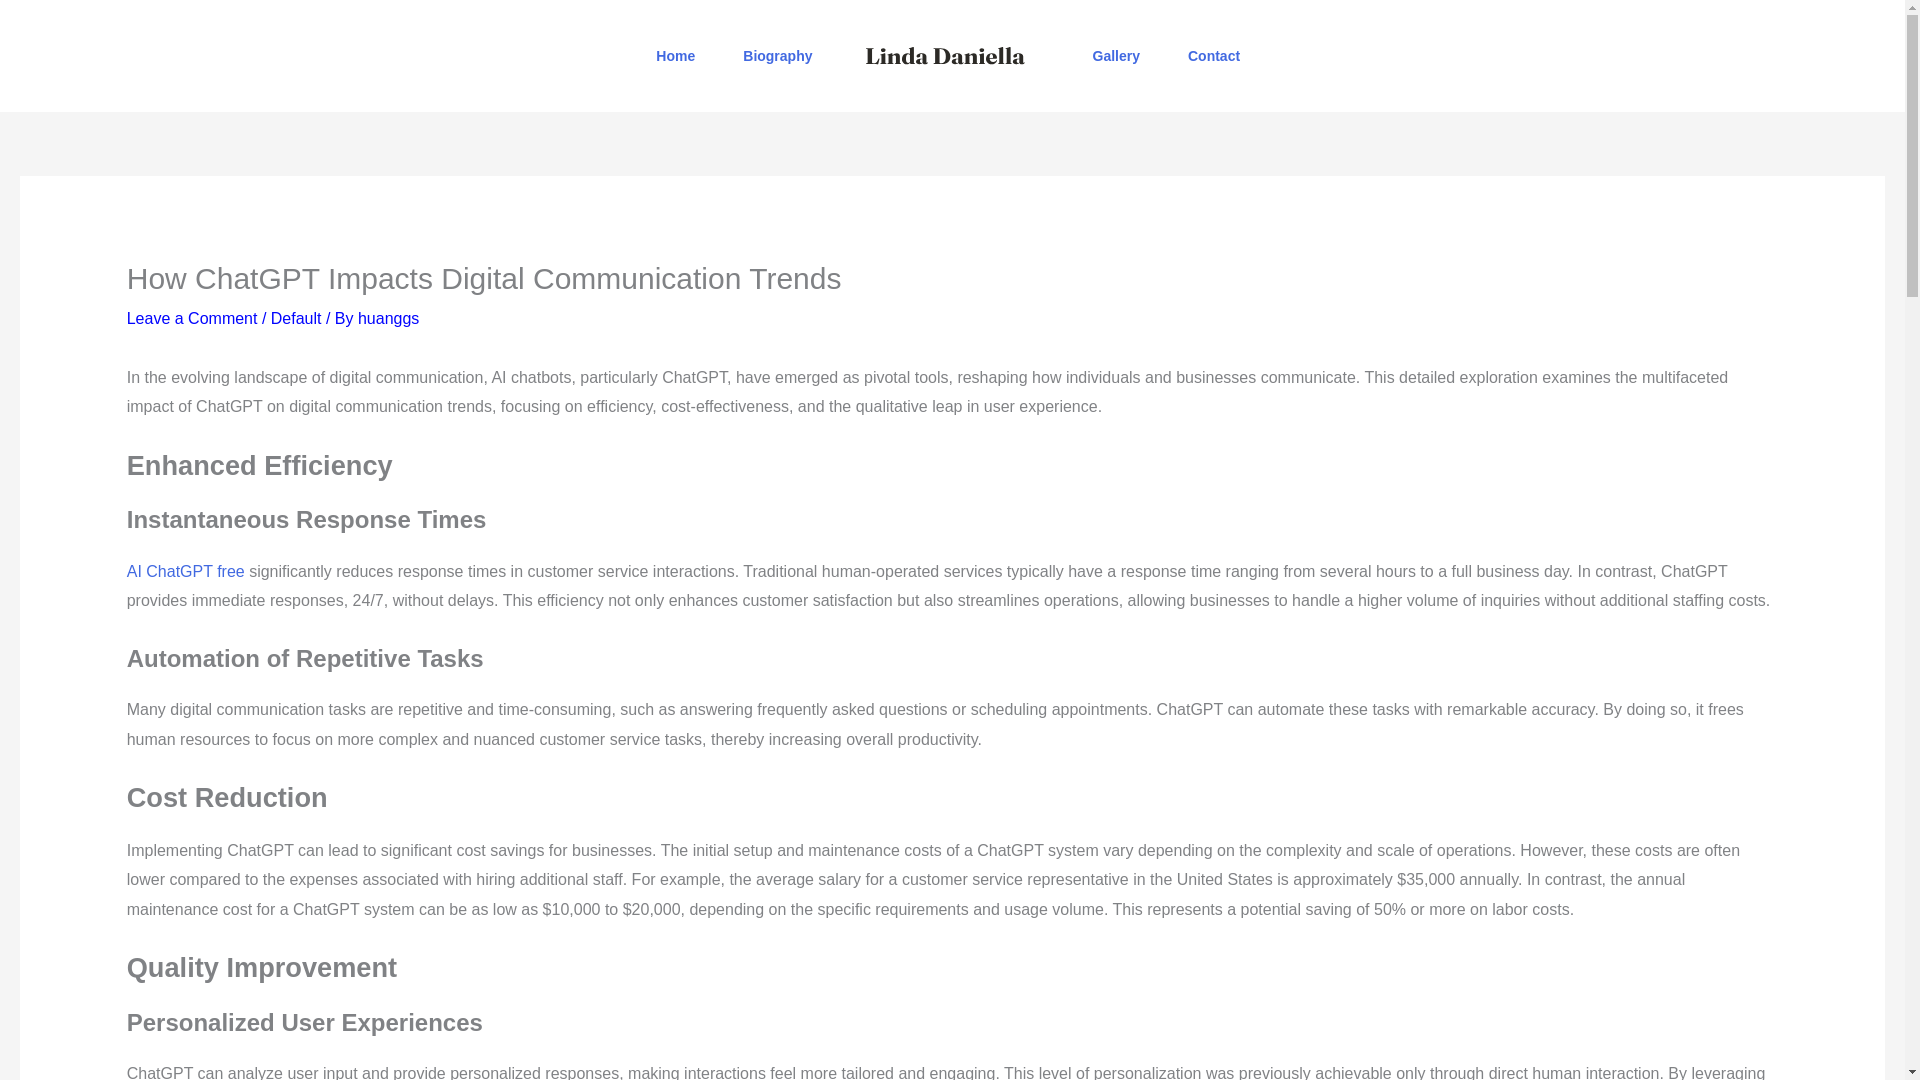  I want to click on View all posts by huanggs, so click(388, 318).